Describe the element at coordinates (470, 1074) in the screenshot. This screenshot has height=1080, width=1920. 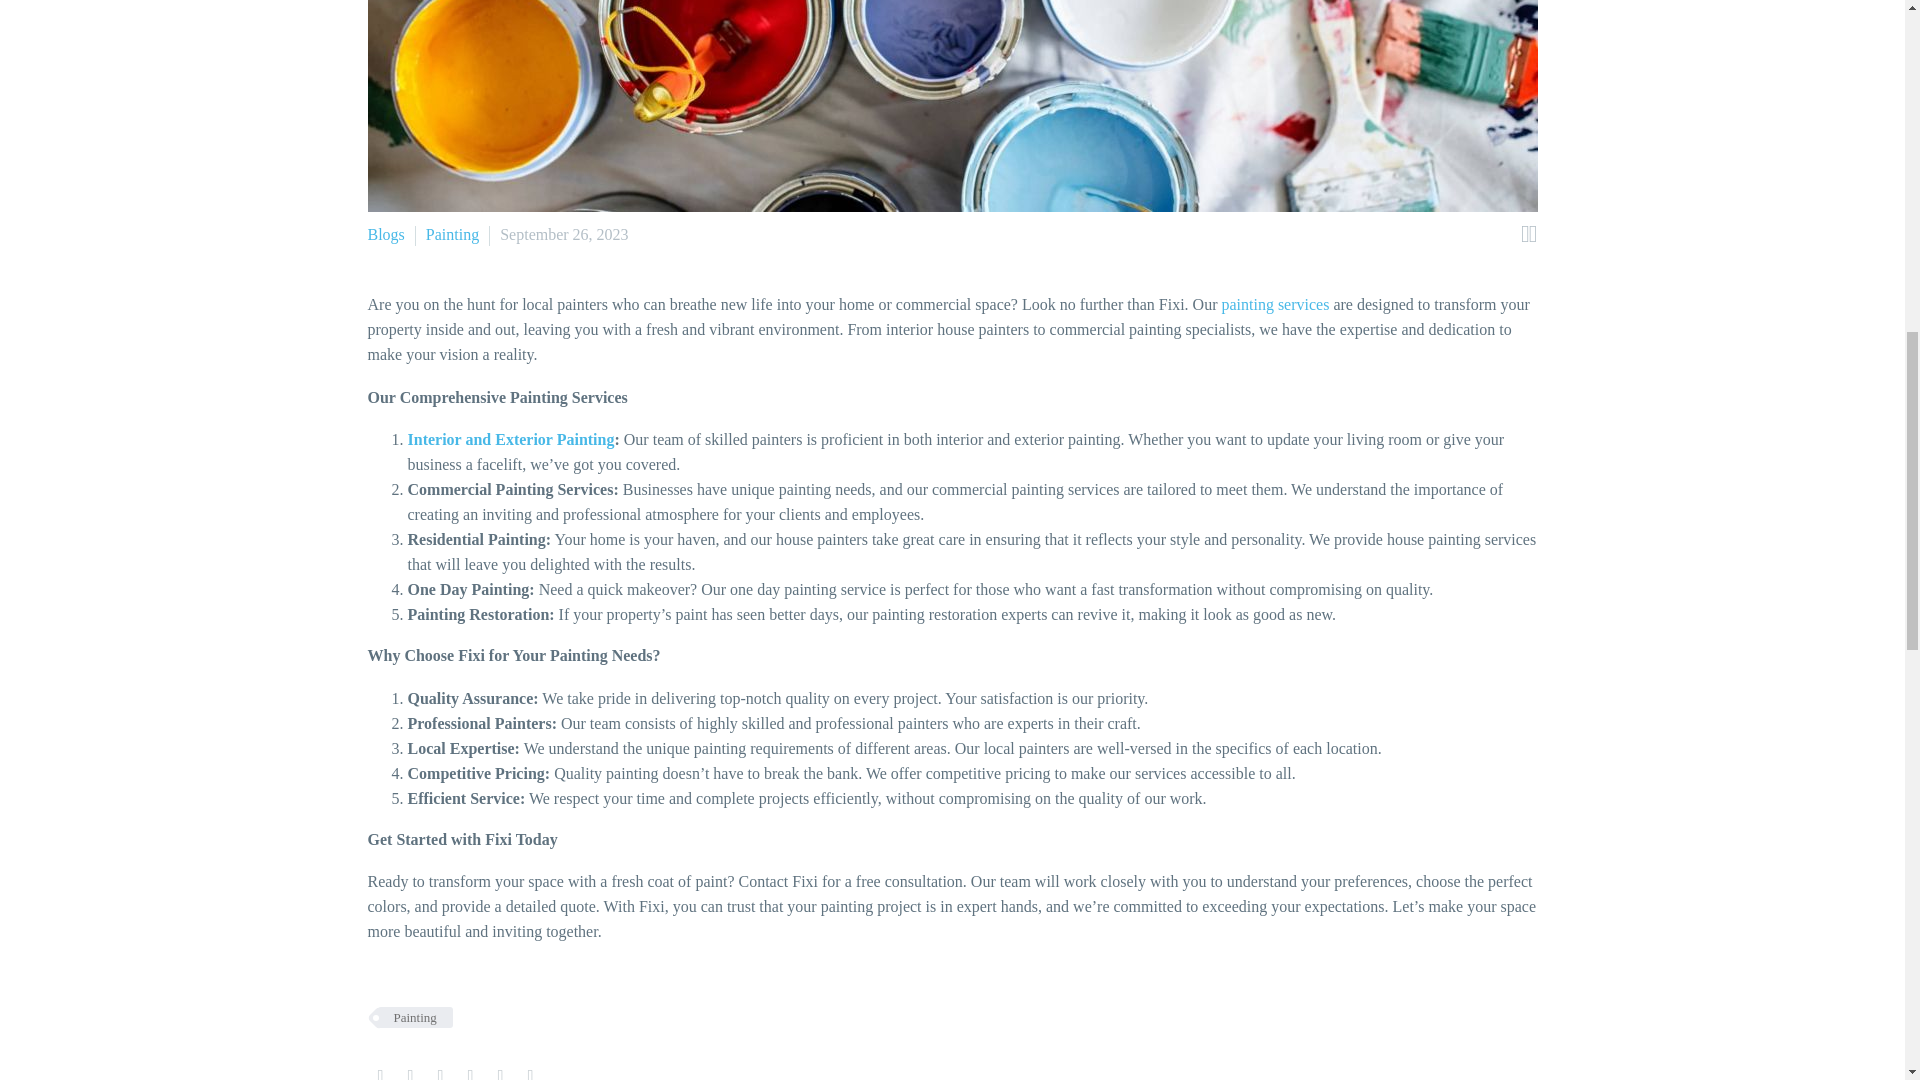
I see `Tumblr` at that location.